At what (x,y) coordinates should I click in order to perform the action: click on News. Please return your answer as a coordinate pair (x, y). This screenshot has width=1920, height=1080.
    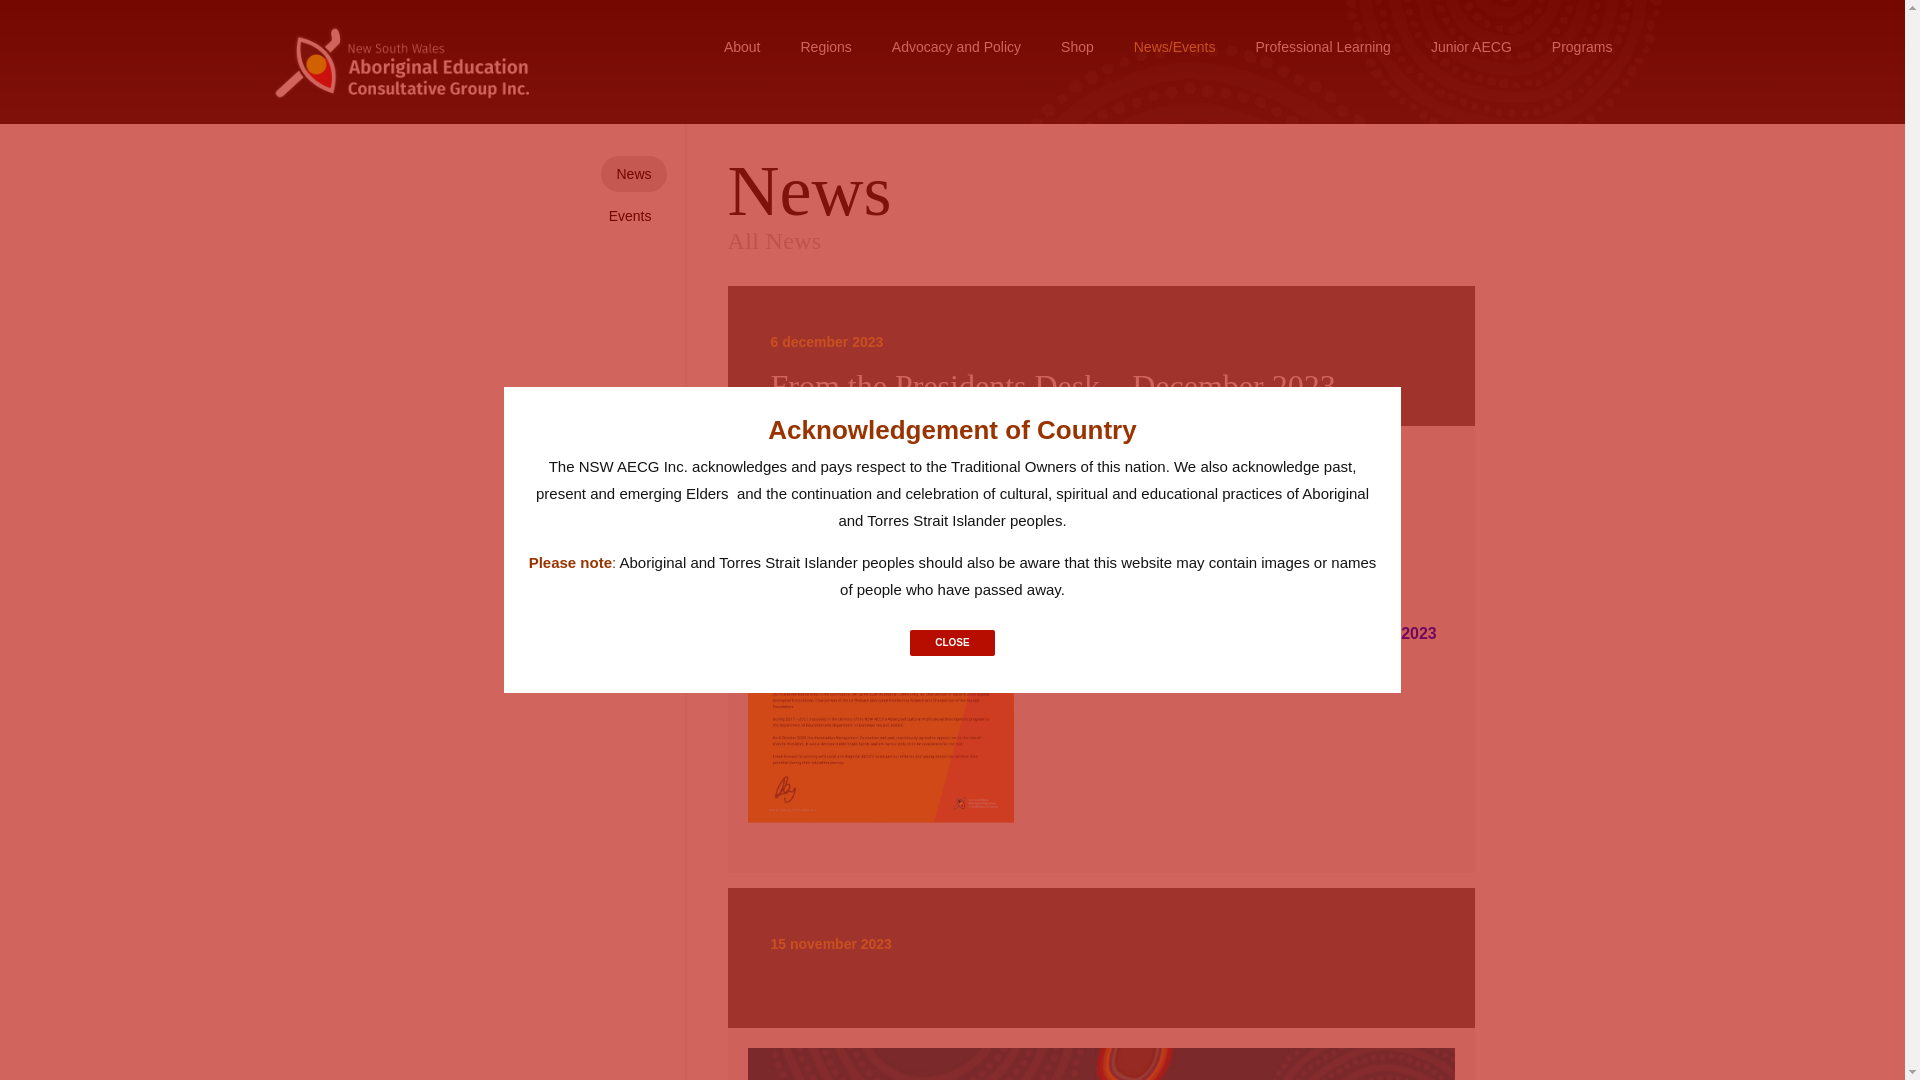
    Looking at the image, I should click on (641, 174).